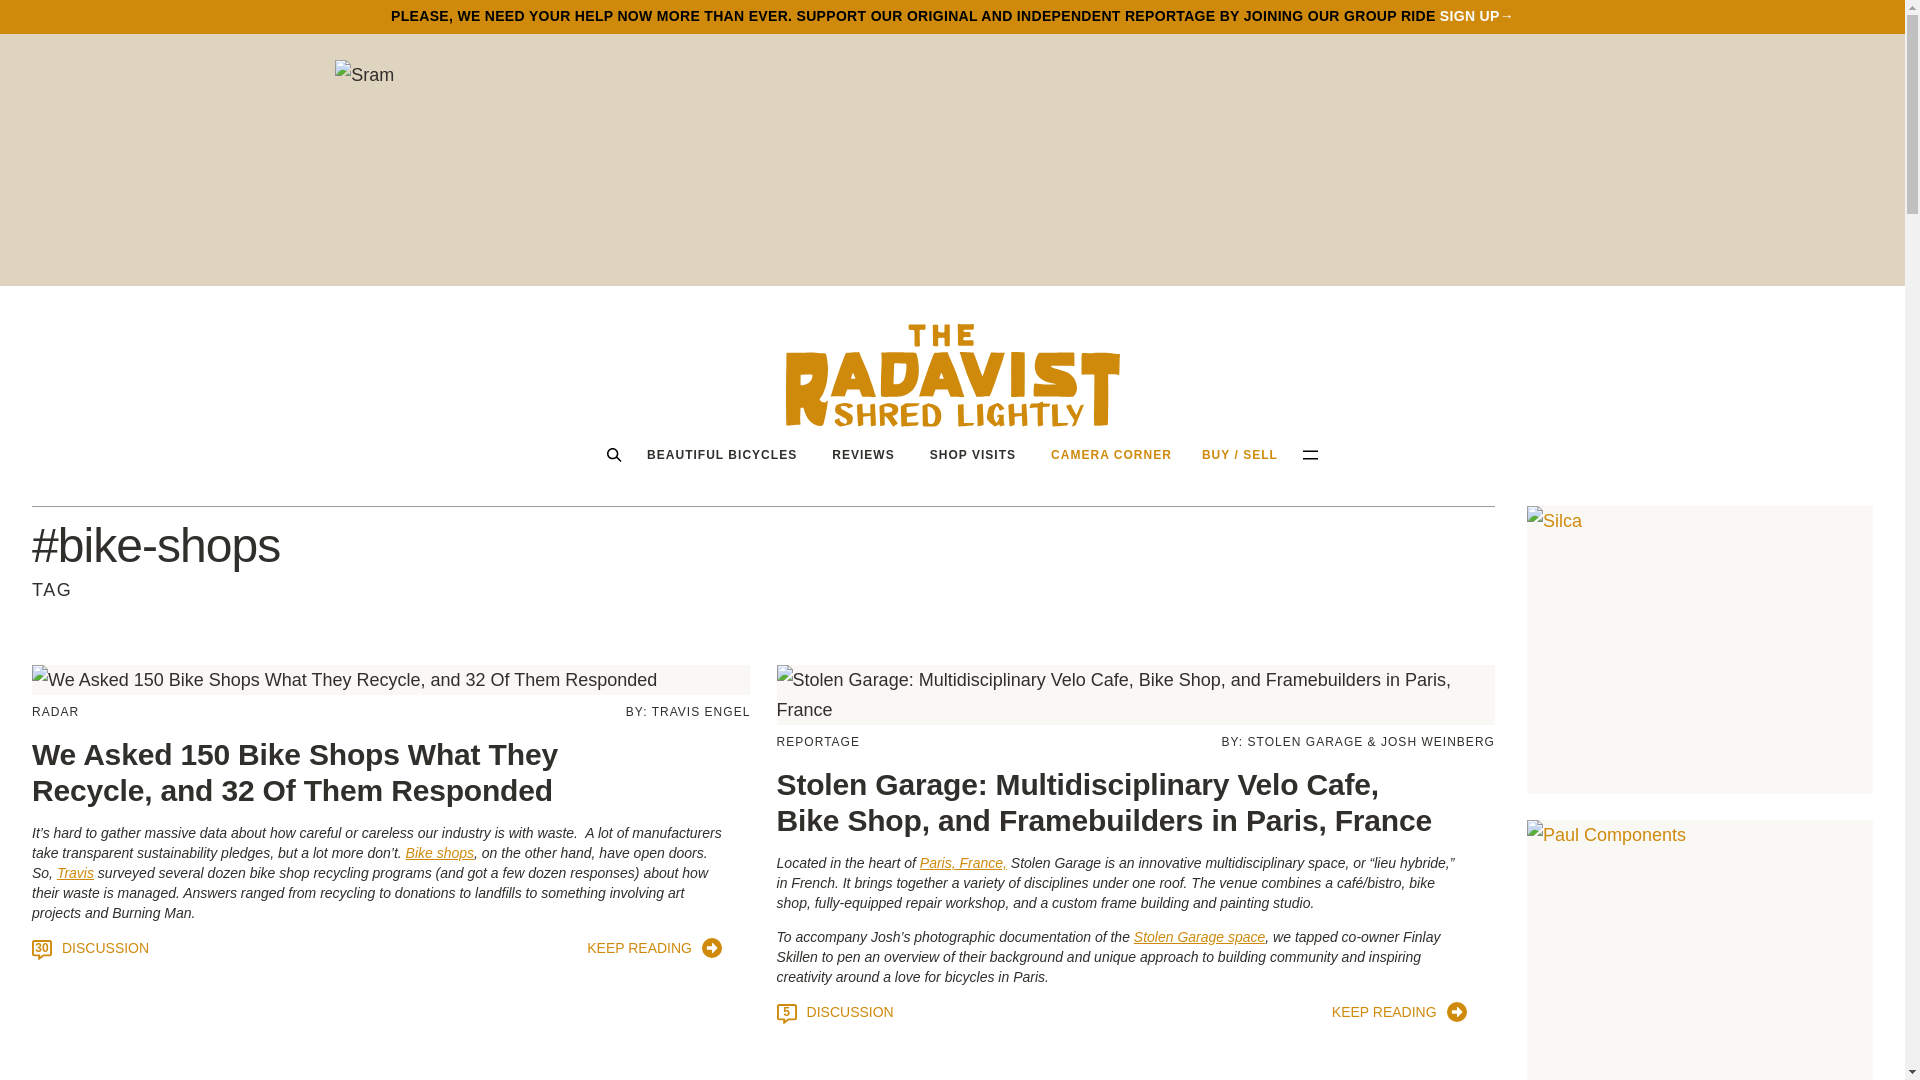 This screenshot has width=1920, height=1080. I want to click on SHOP VISITS, so click(973, 454).